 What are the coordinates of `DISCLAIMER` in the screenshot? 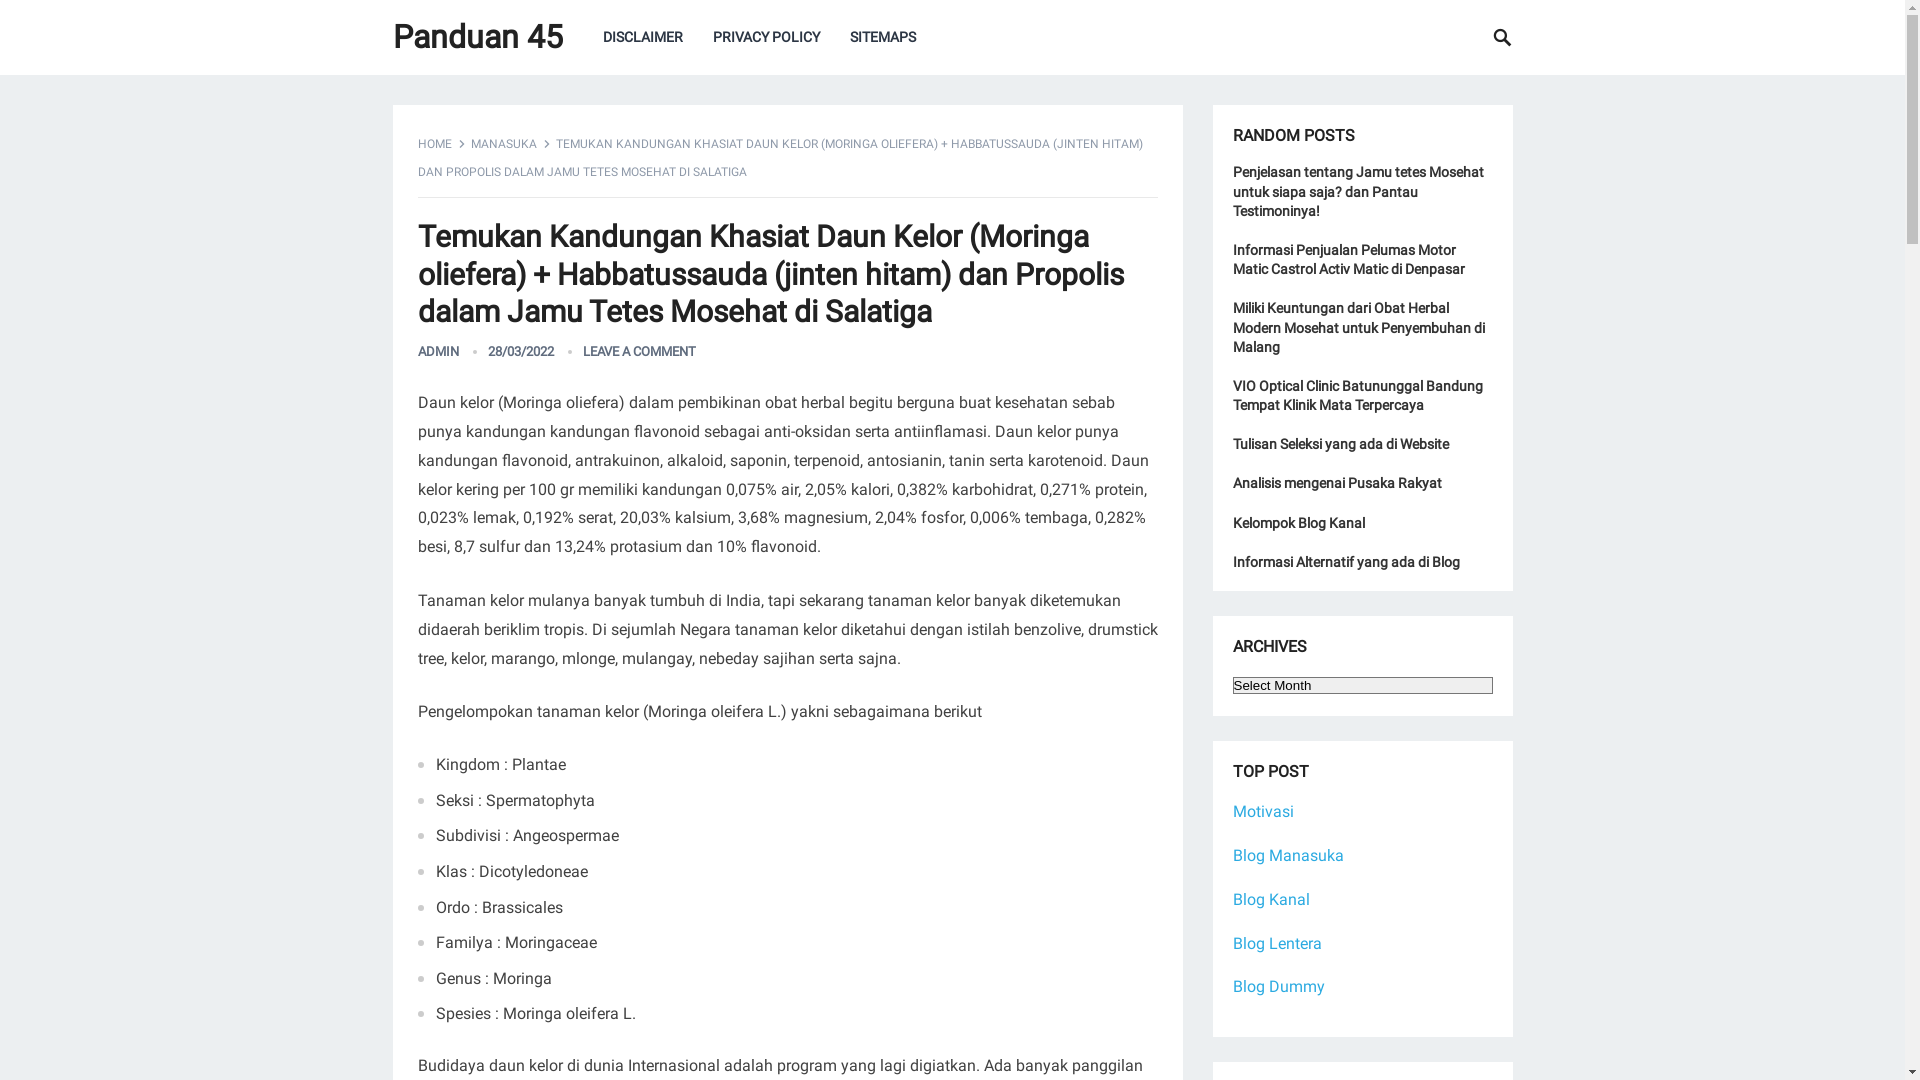 It's located at (643, 38).